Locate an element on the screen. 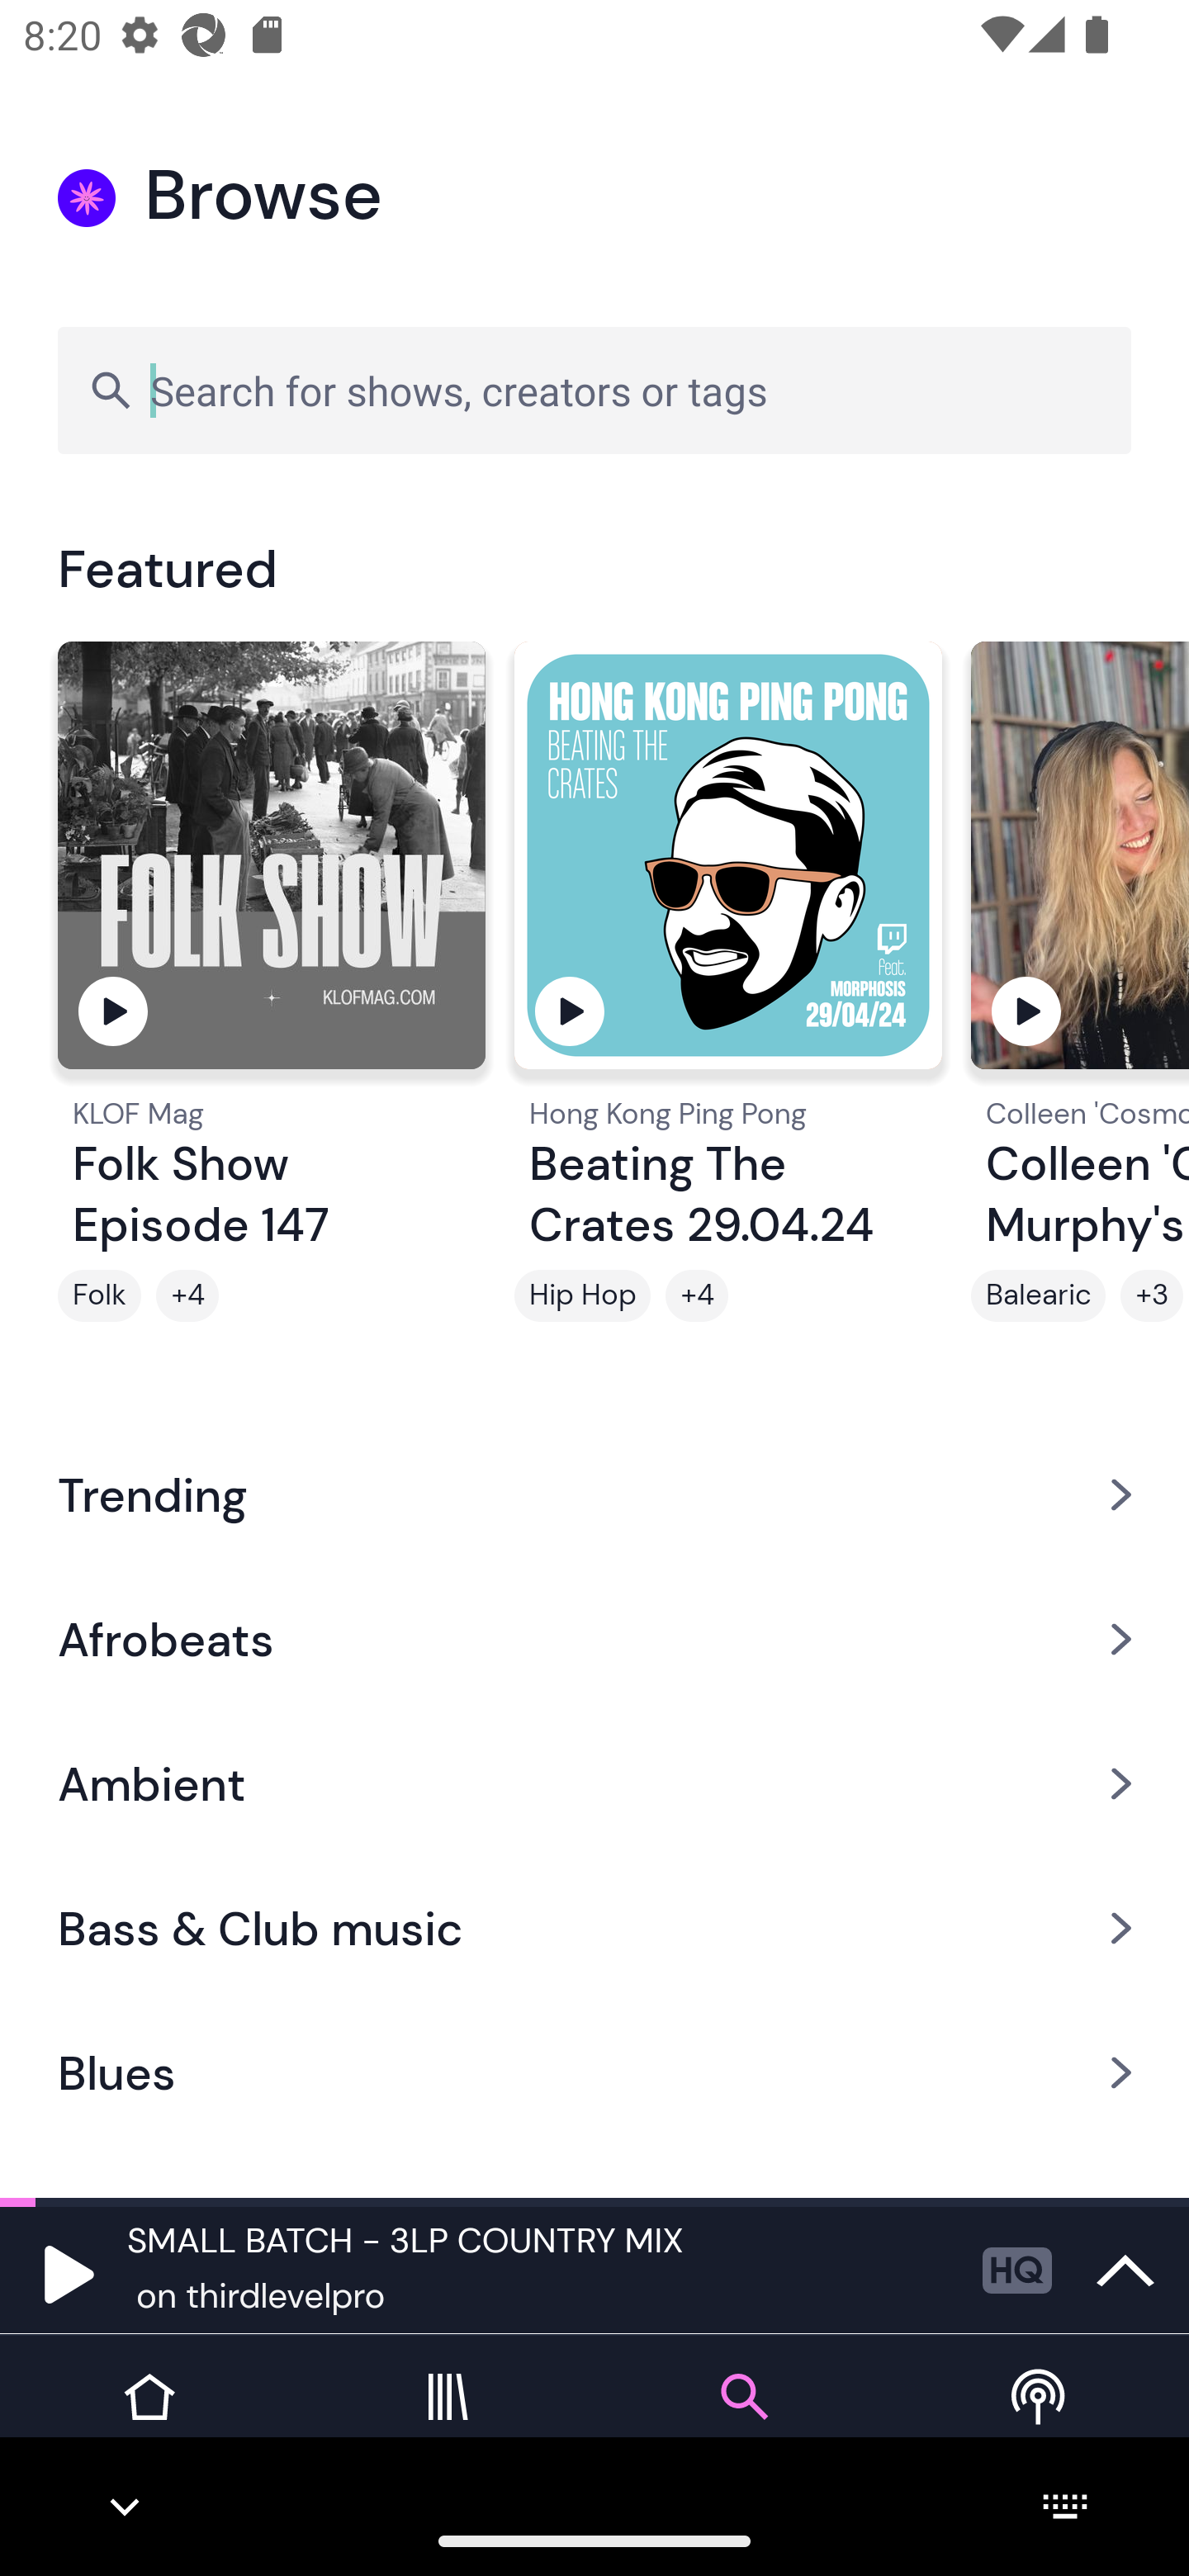 This screenshot has width=1189, height=2576. Live tab is located at coordinates (1040, 2421).